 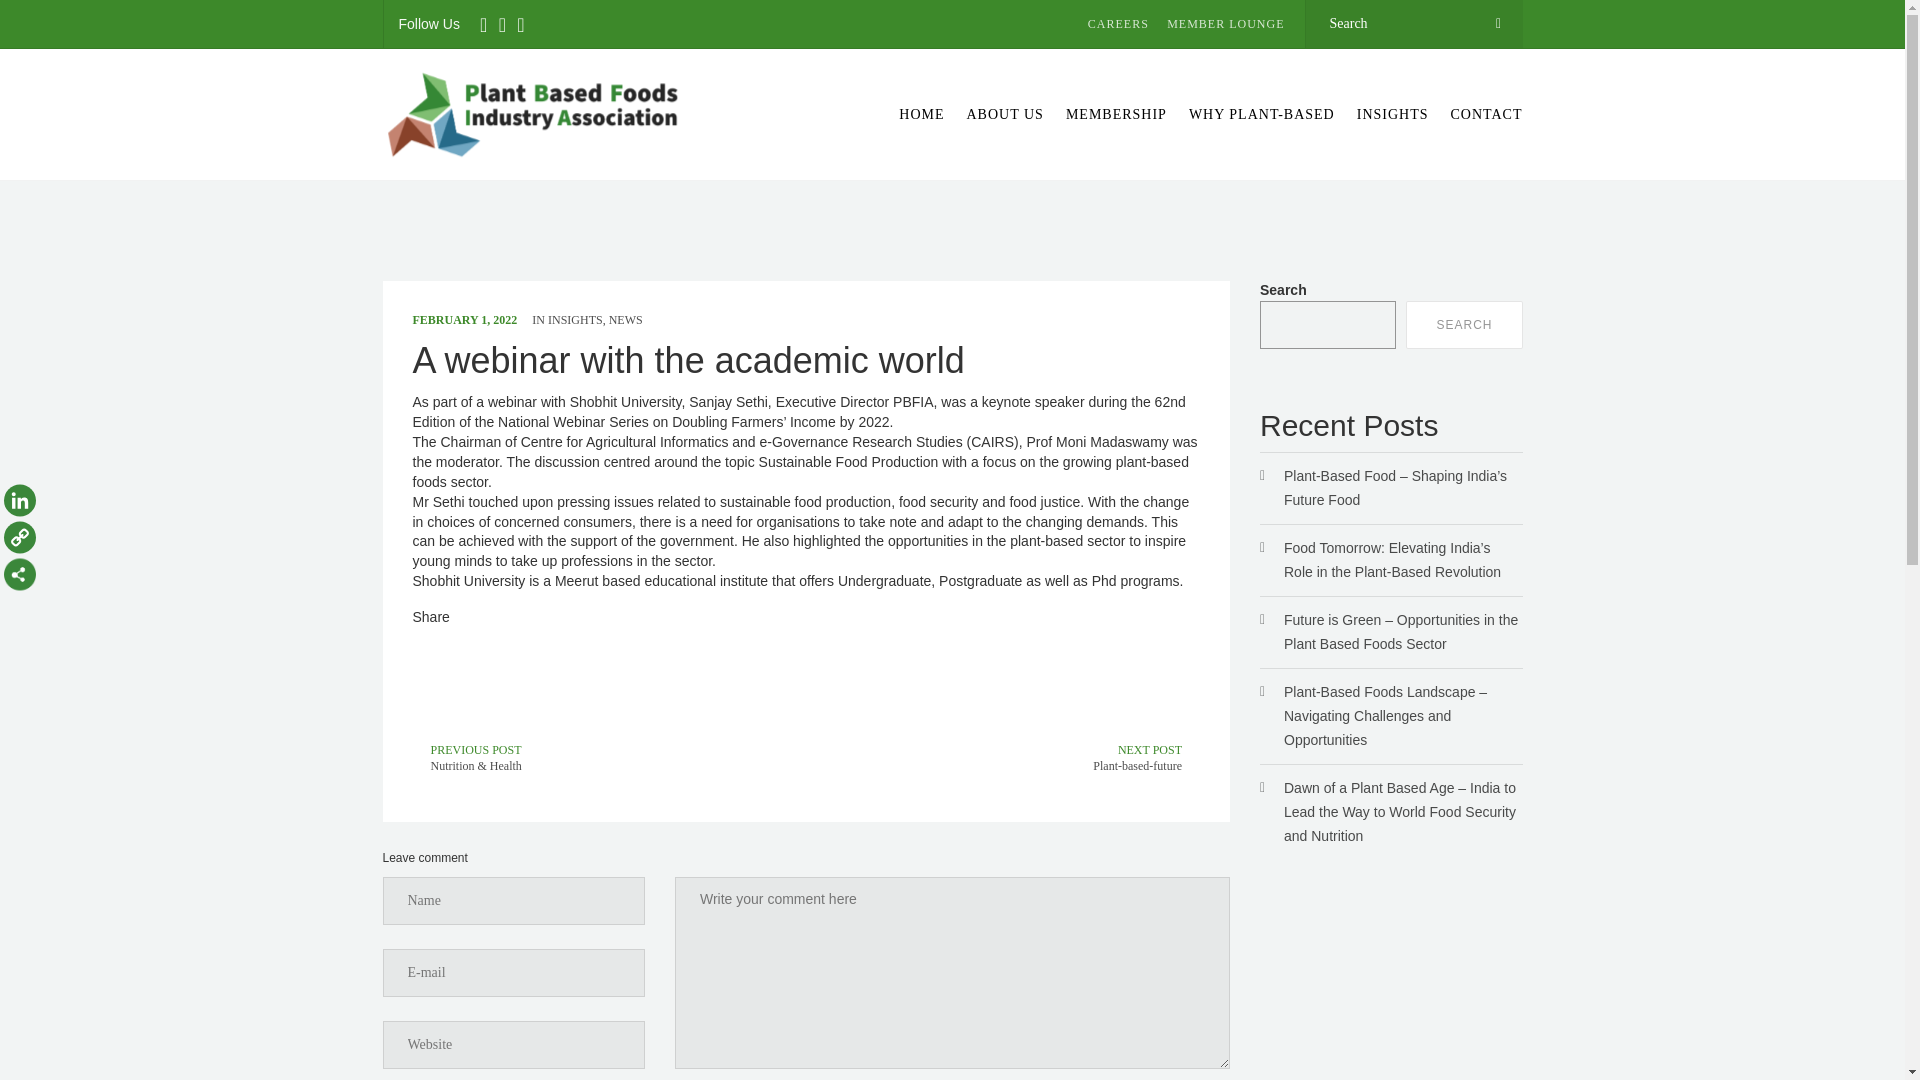 What do you see at coordinates (1126, 24) in the screenshot?
I see `CAREERS` at bounding box center [1126, 24].